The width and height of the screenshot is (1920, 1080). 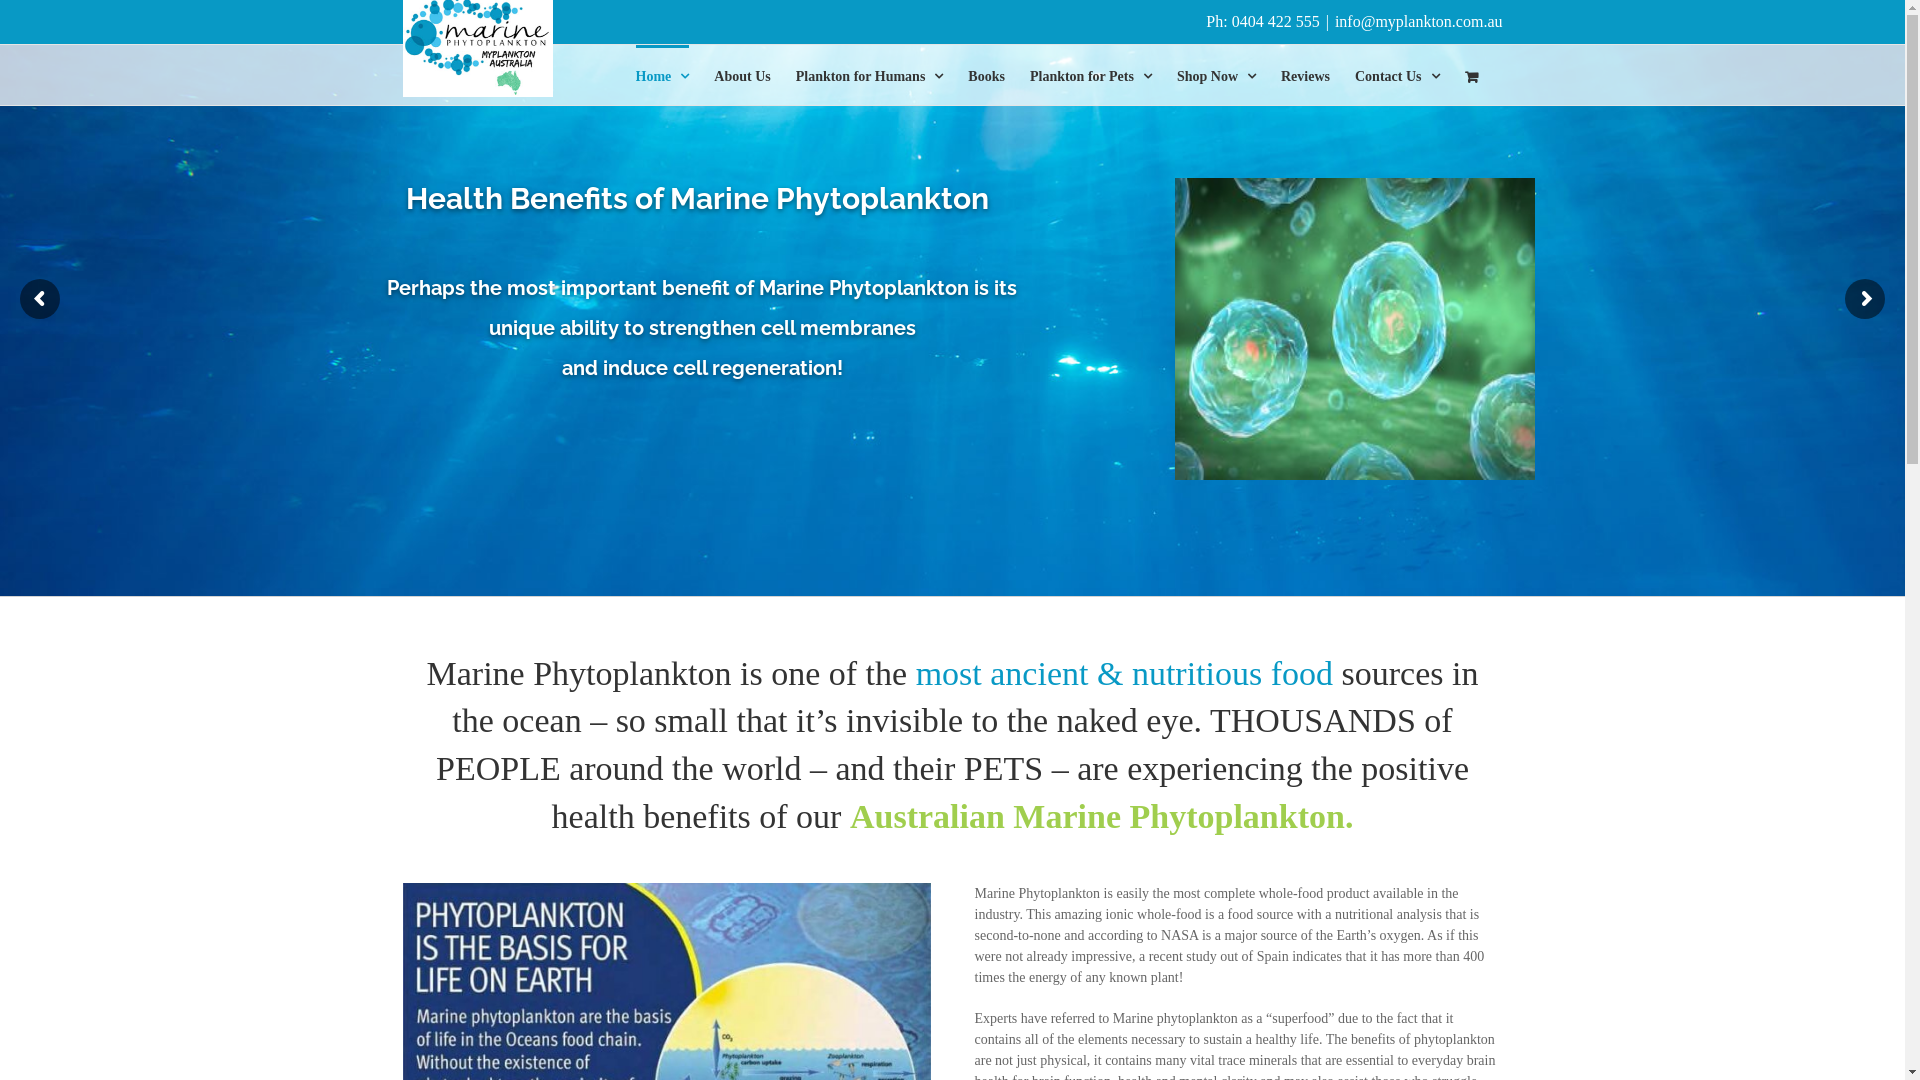 What do you see at coordinates (870, 75) in the screenshot?
I see `Plankton for Humans` at bounding box center [870, 75].